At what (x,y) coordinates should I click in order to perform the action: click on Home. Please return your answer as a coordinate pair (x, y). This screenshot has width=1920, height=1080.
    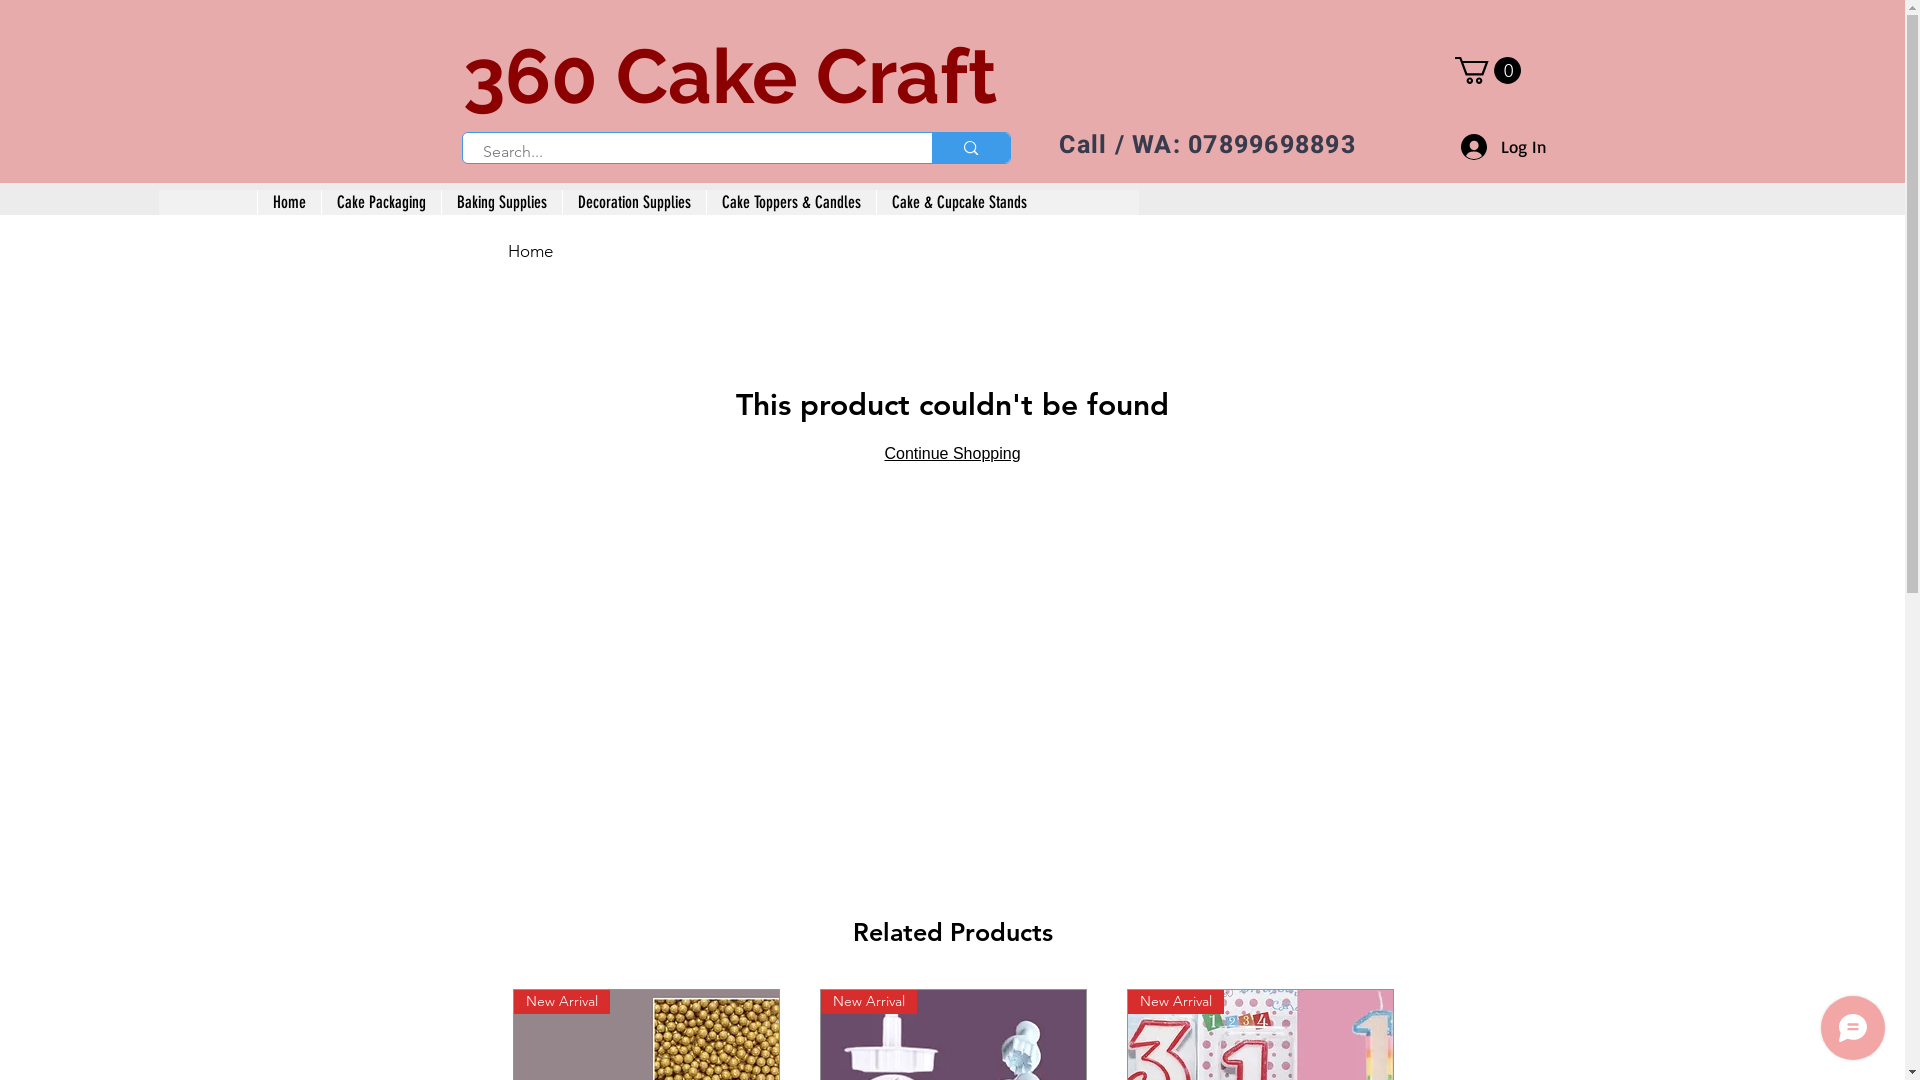
    Looking at the image, I should click on (530, 251).